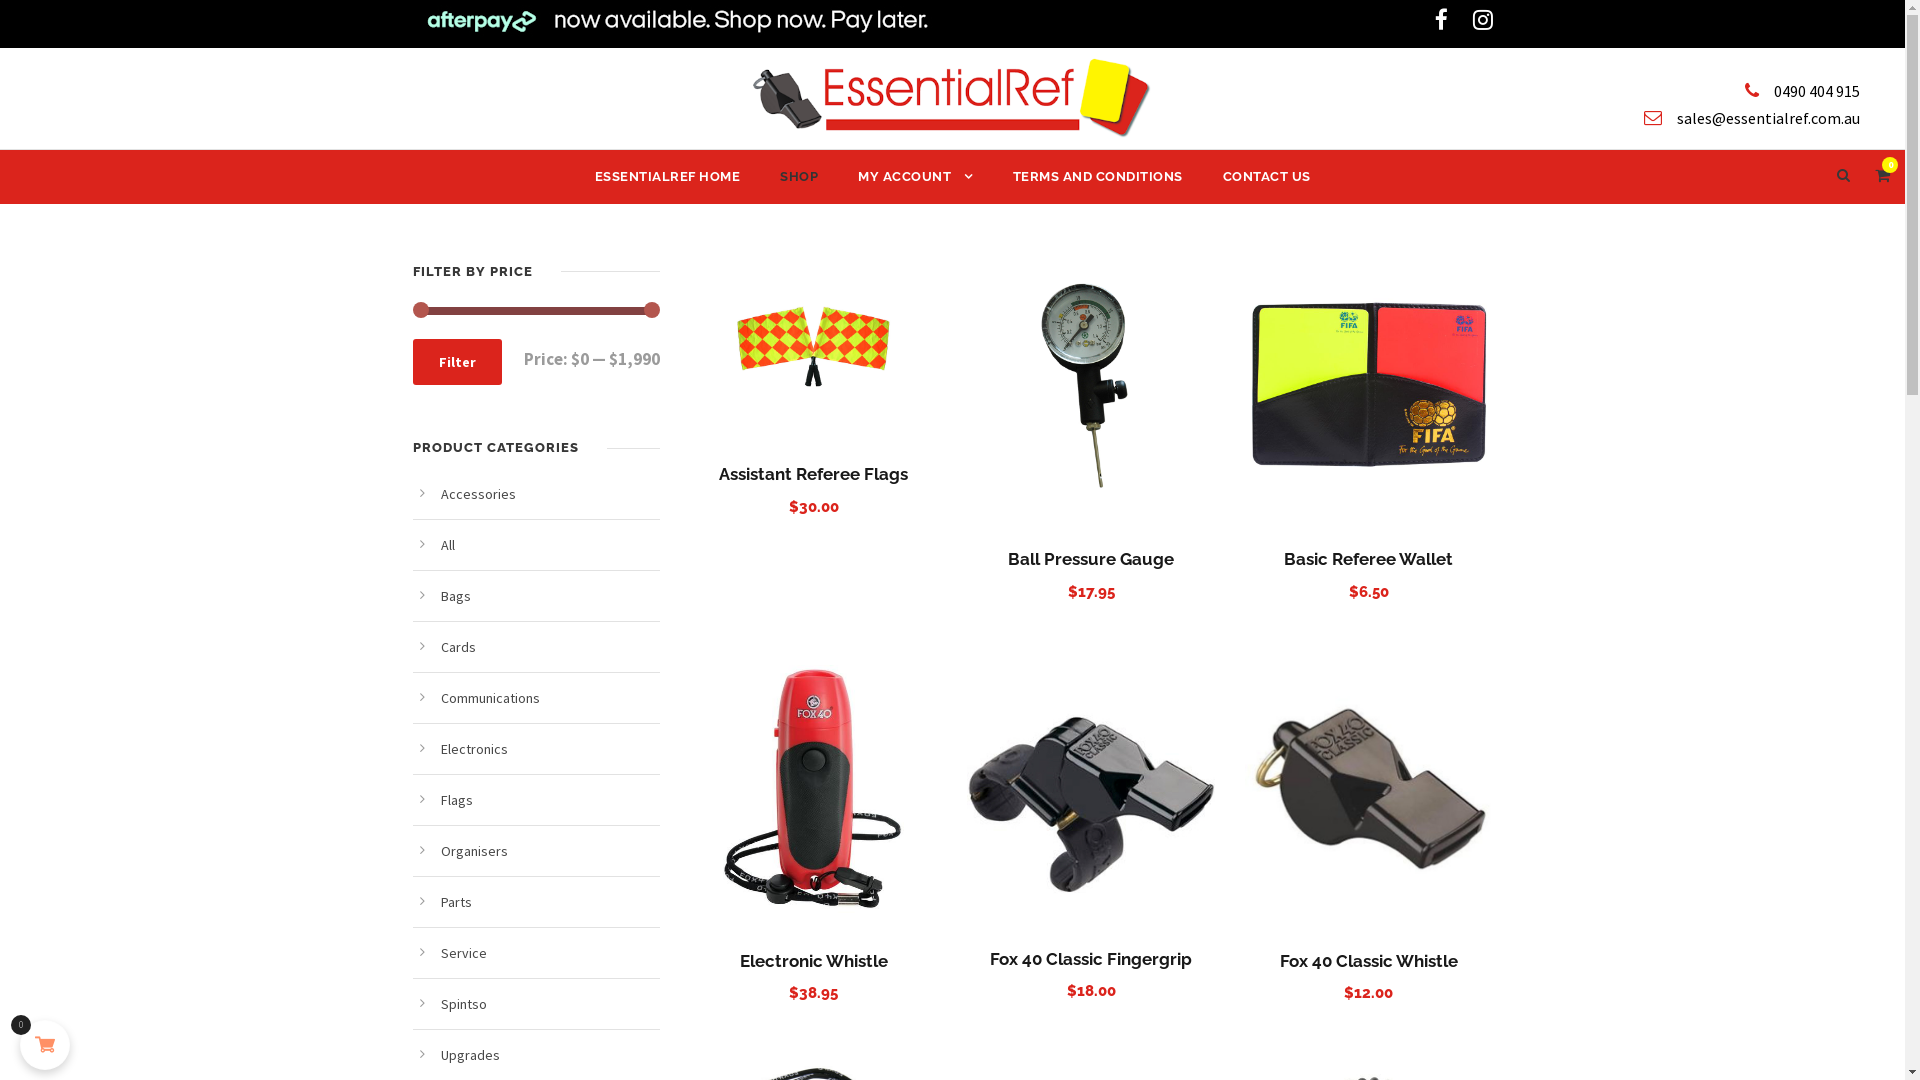 This screenshot has height=1080, width=1920. I want to click on Organisers, so click(473, 851).